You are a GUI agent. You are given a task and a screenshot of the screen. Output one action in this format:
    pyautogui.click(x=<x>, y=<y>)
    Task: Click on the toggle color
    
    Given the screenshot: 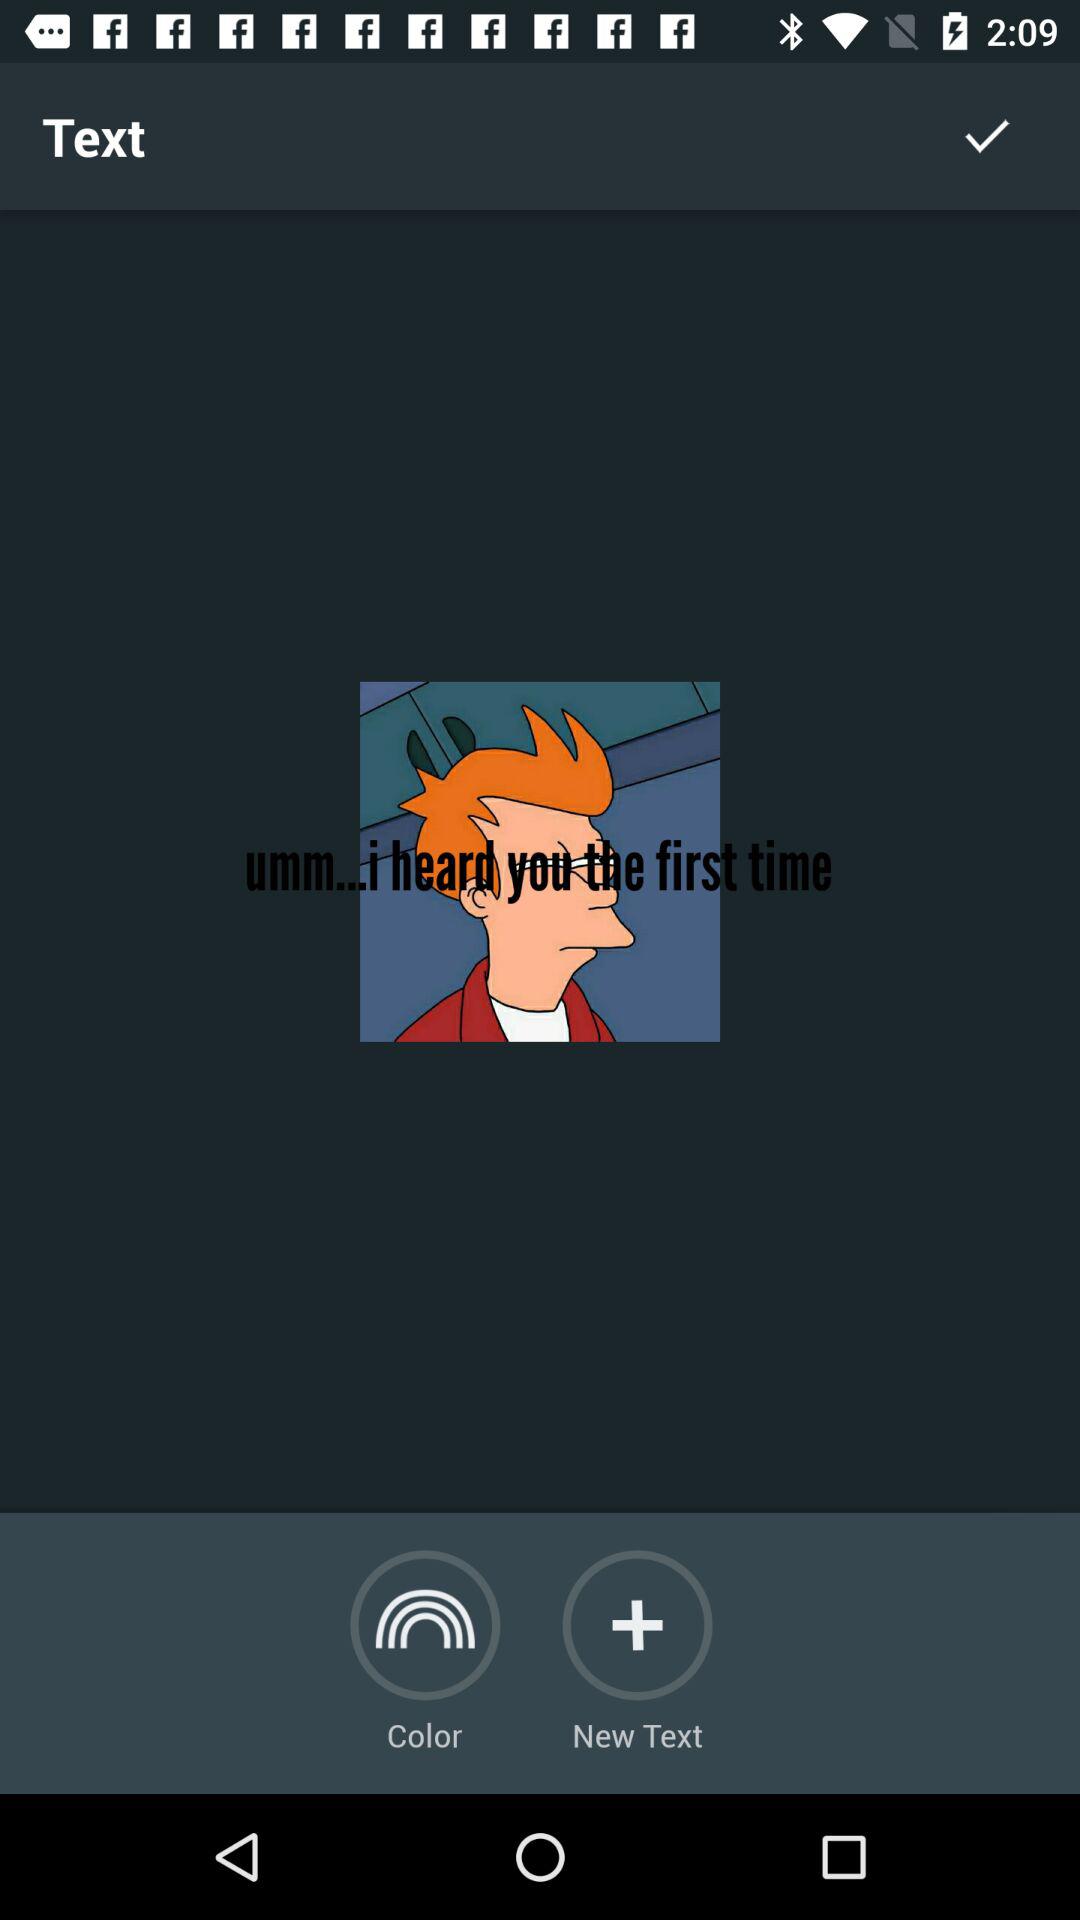 What is the action you would take?
    pyautogui.click(x=425, y=1625)
    